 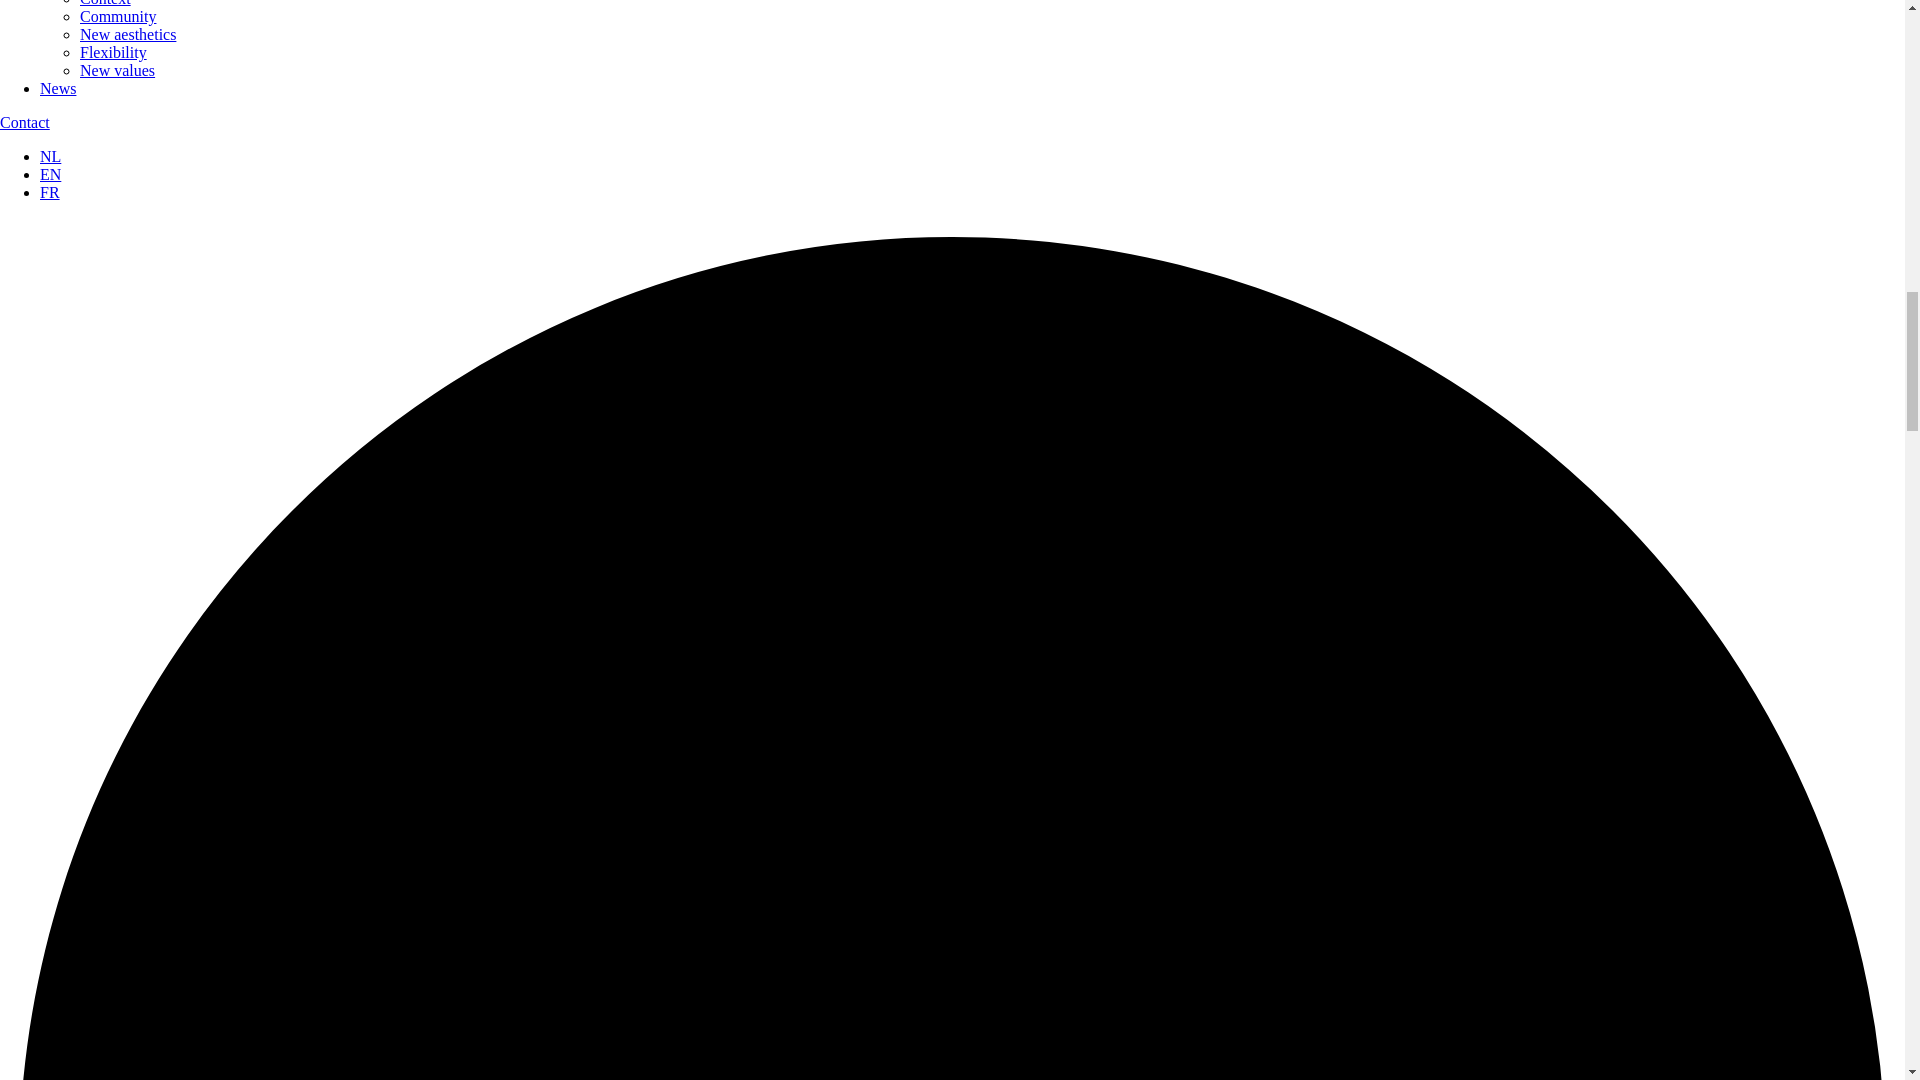 I want to click on New values, so click(x=118, y=70).